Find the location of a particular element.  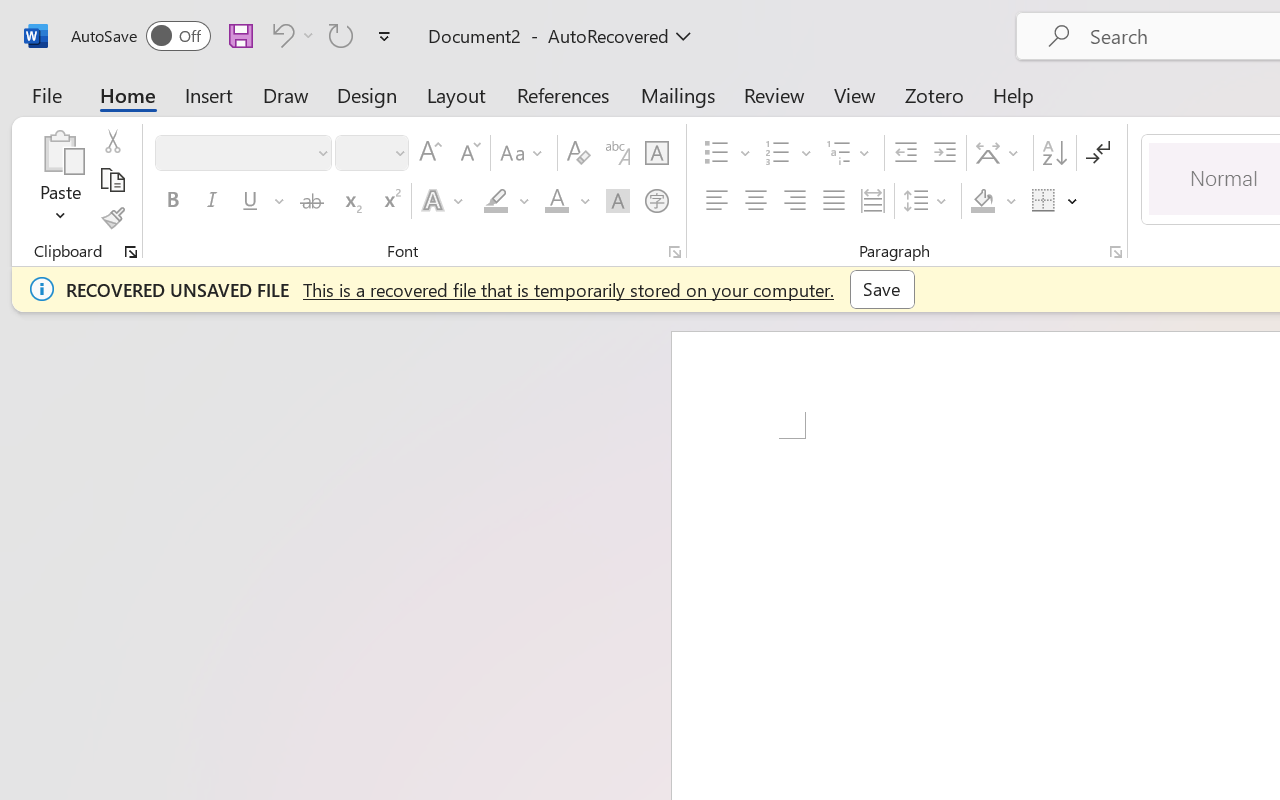

Shading RGB(0, 0, 0) is located at coordinates (982, 201).